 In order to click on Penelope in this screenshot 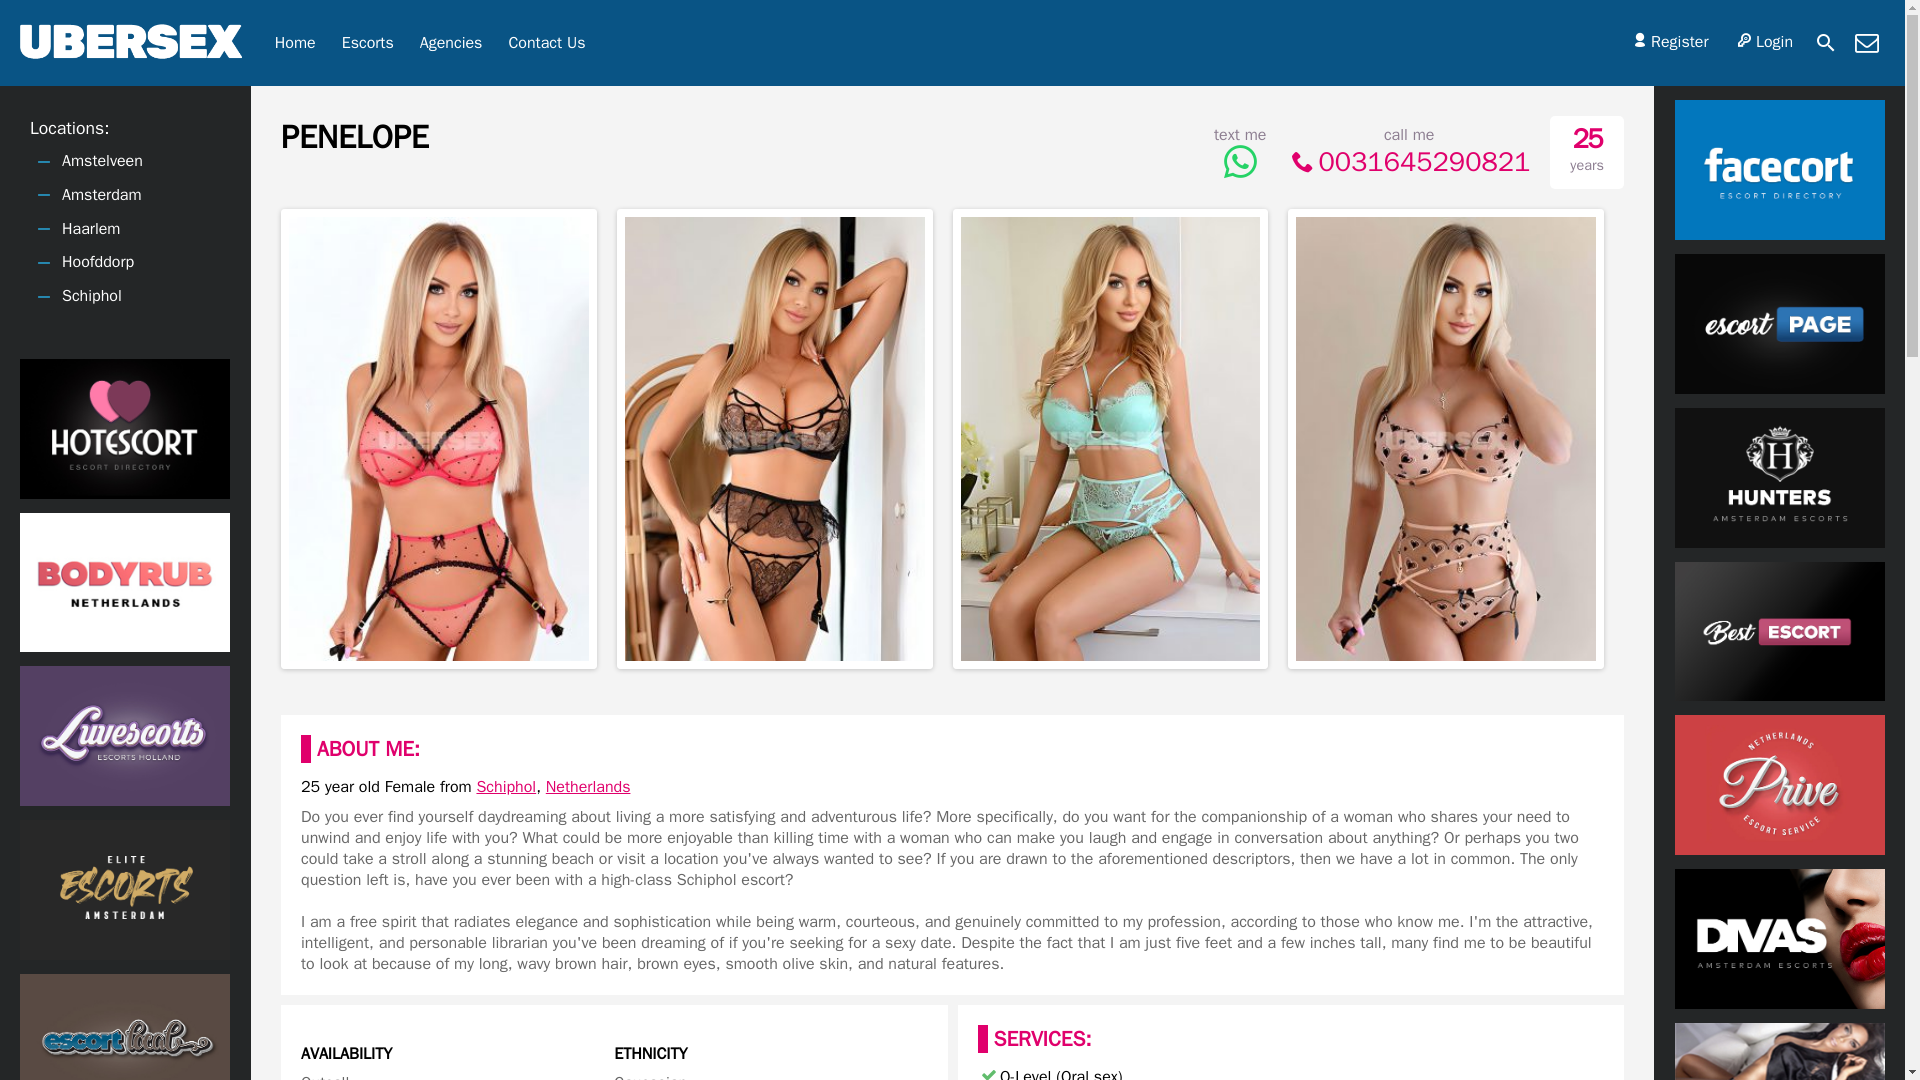, I will do `click(354, 142)`.